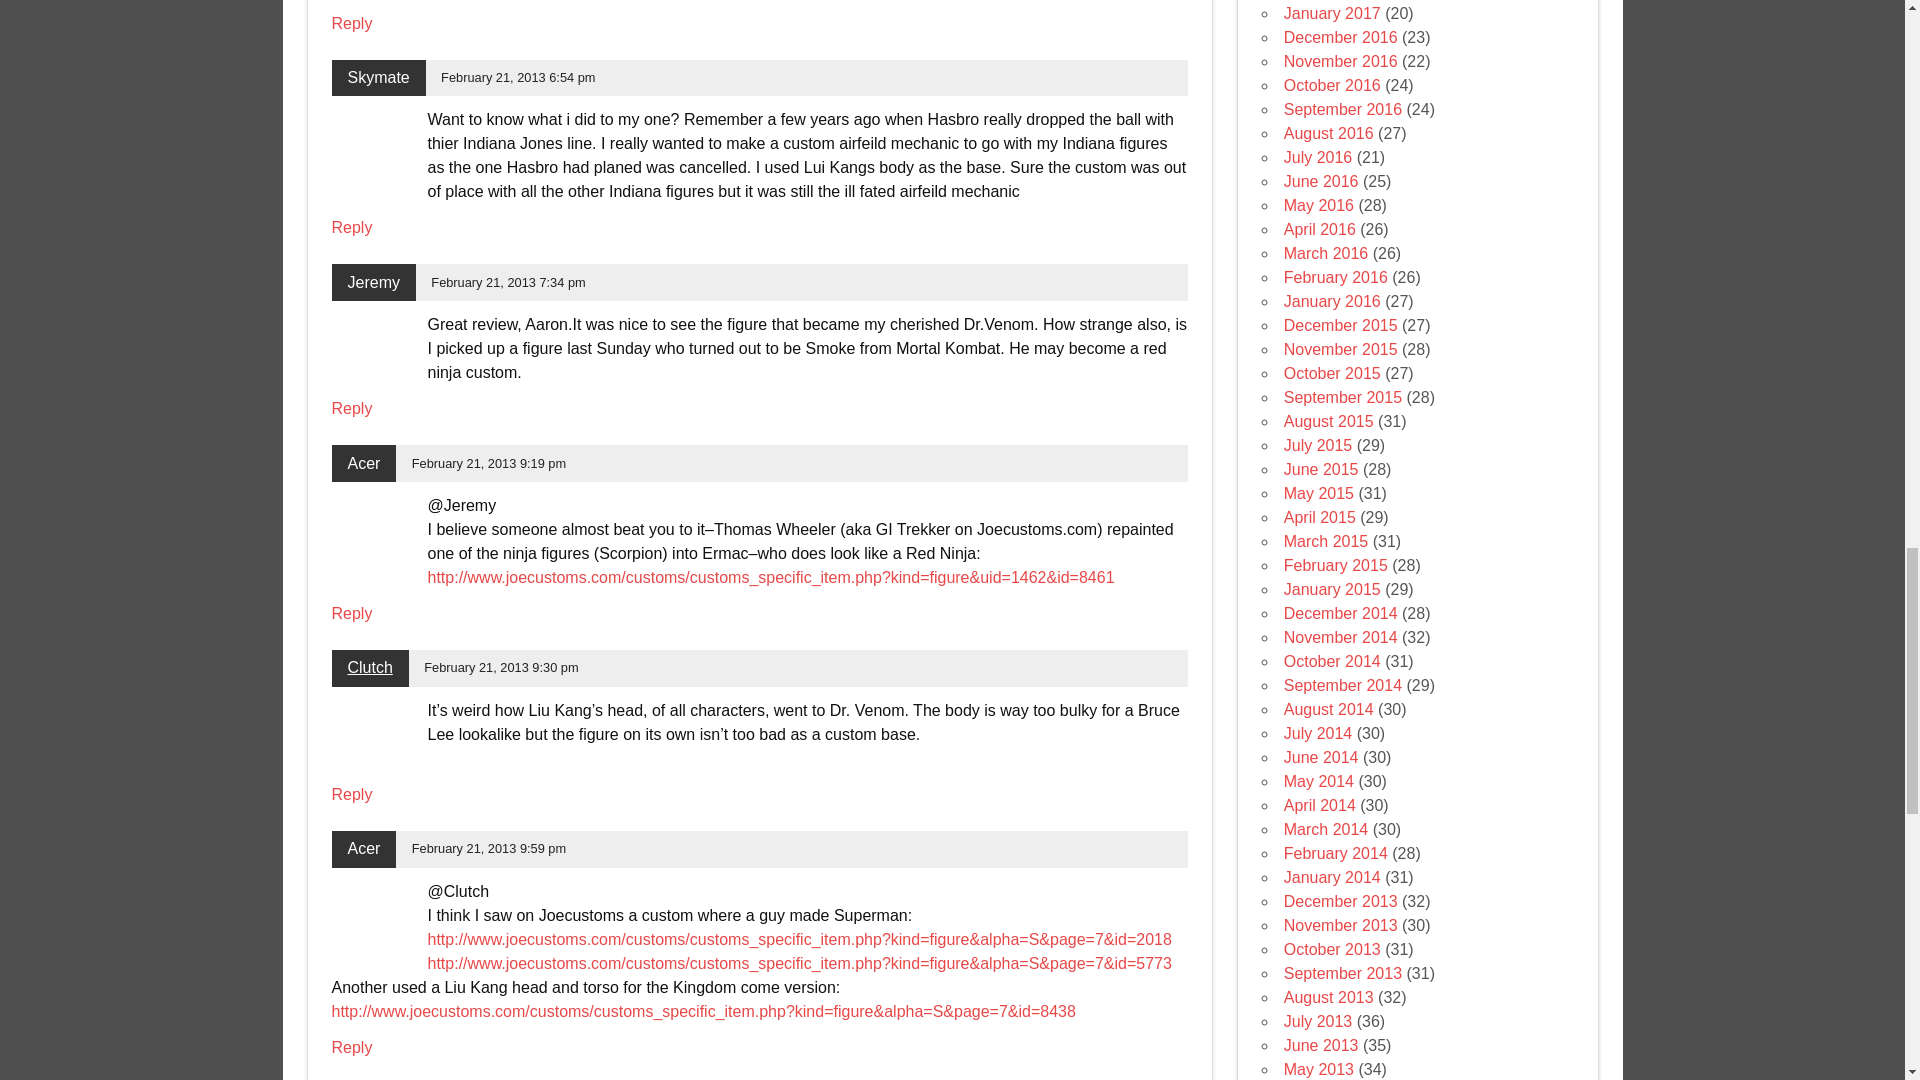 Image resolution: width=1920 pixels, height=1080 pixels. What do you see at coordinates (370, 667) in the screenshot?
I see `Clutch` at bounding box center [370, 667].